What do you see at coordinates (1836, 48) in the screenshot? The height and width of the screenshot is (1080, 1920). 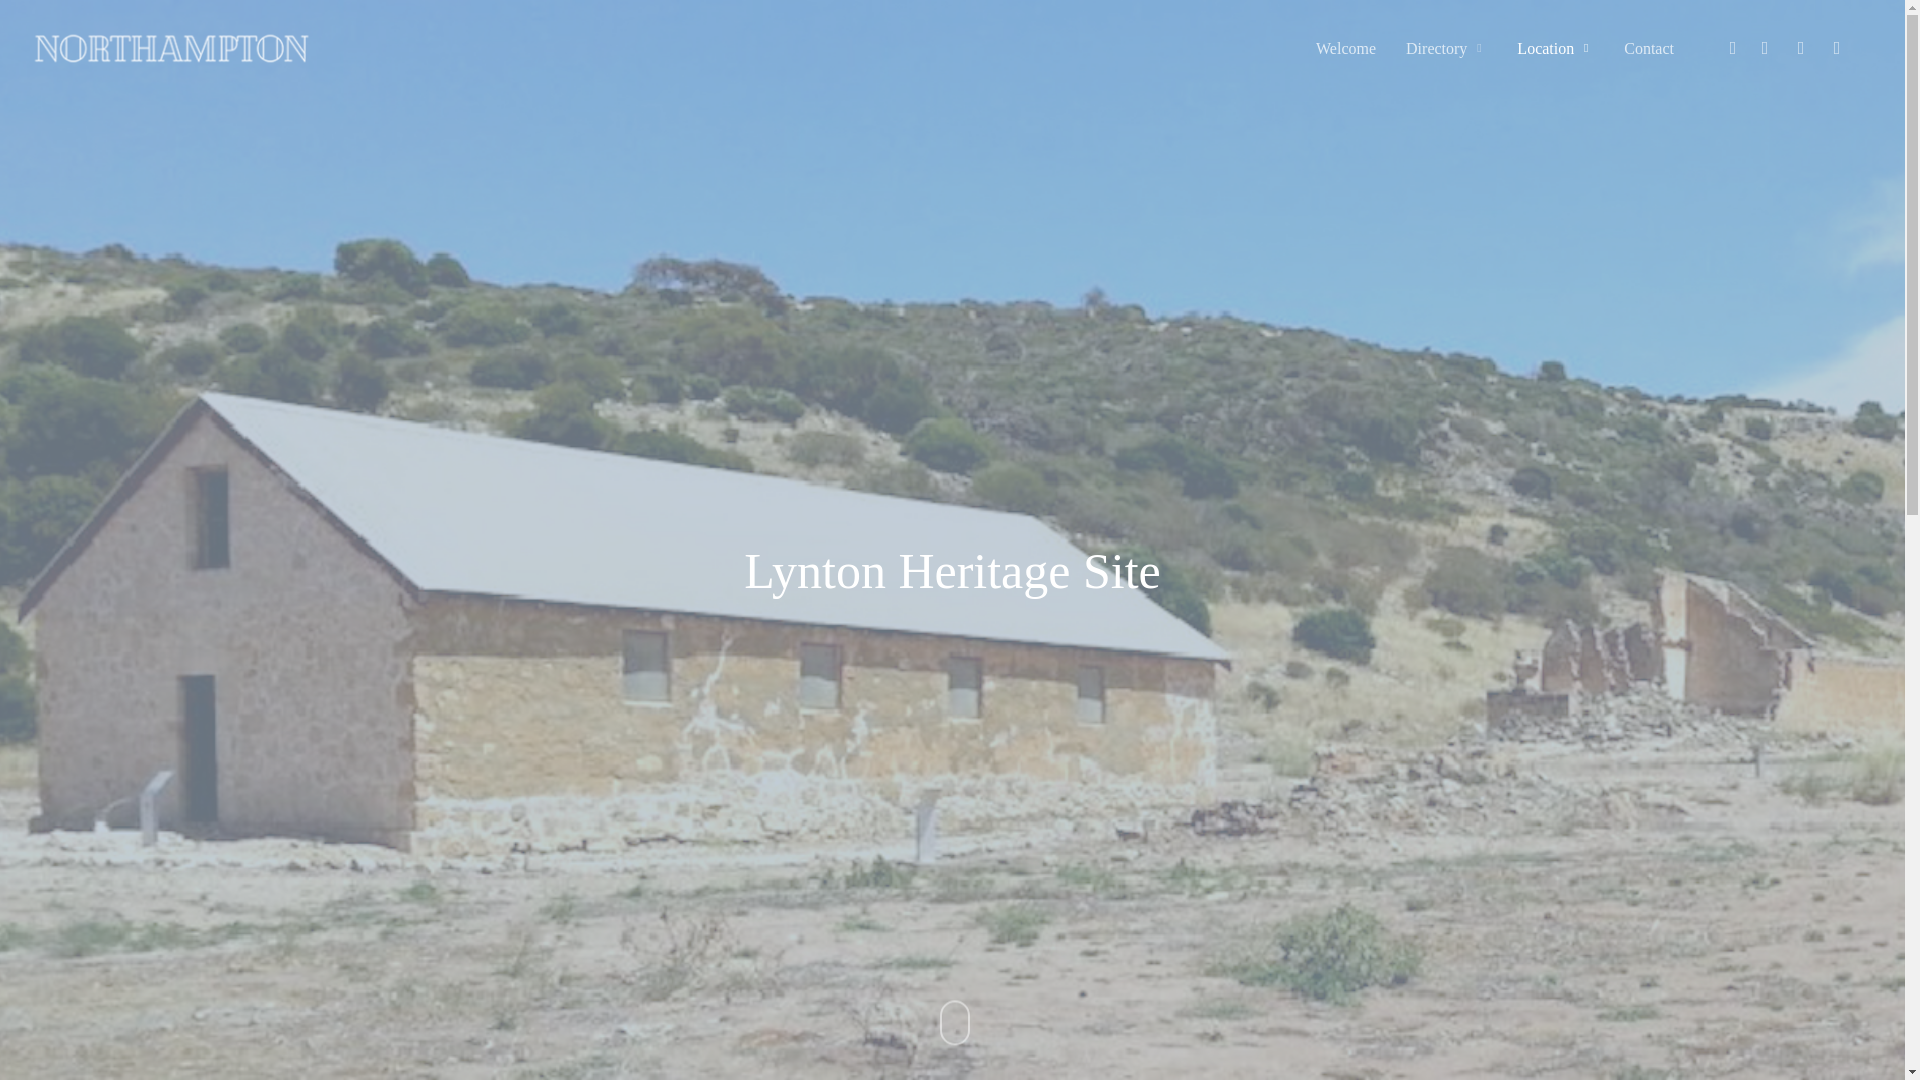 I see `email` at bounding box center [1836, 48].